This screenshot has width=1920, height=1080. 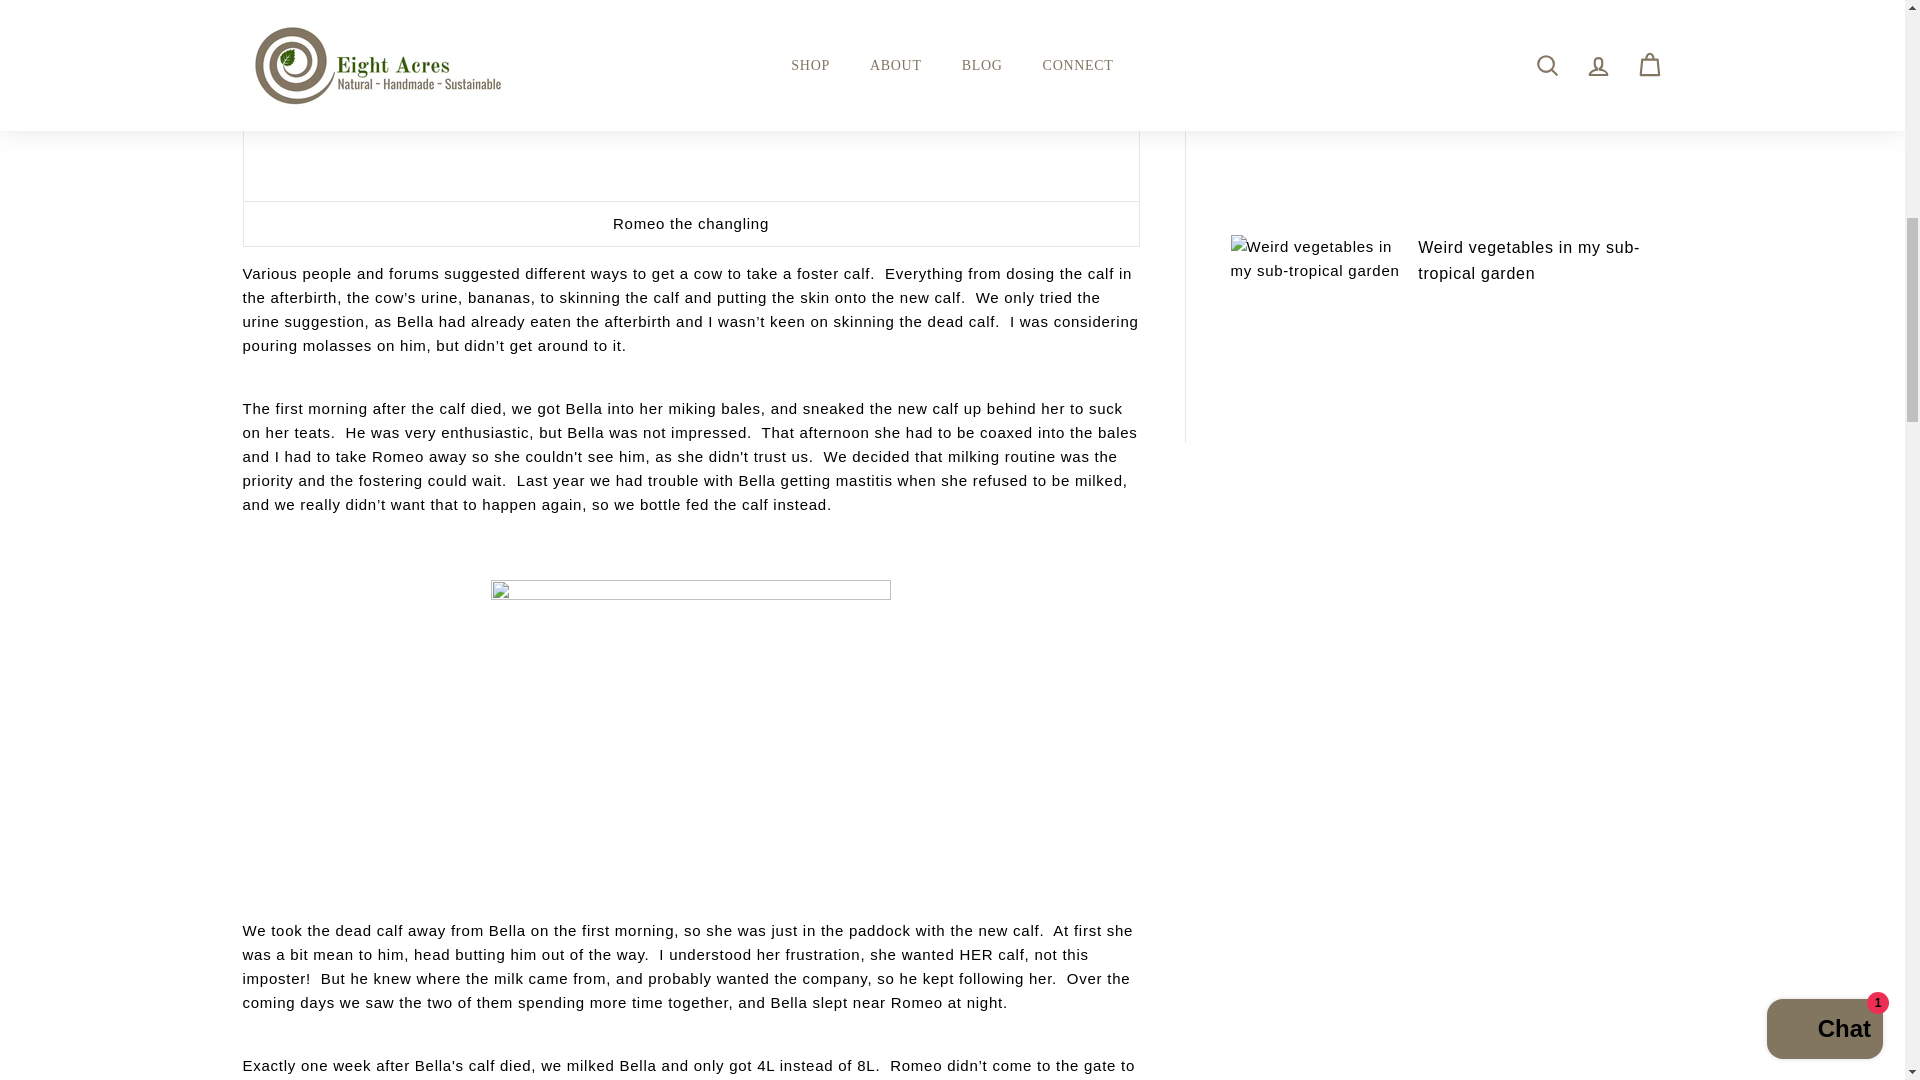 I want to click on eight acres: a foster calf for a house cow, so click(x=690, y=96).